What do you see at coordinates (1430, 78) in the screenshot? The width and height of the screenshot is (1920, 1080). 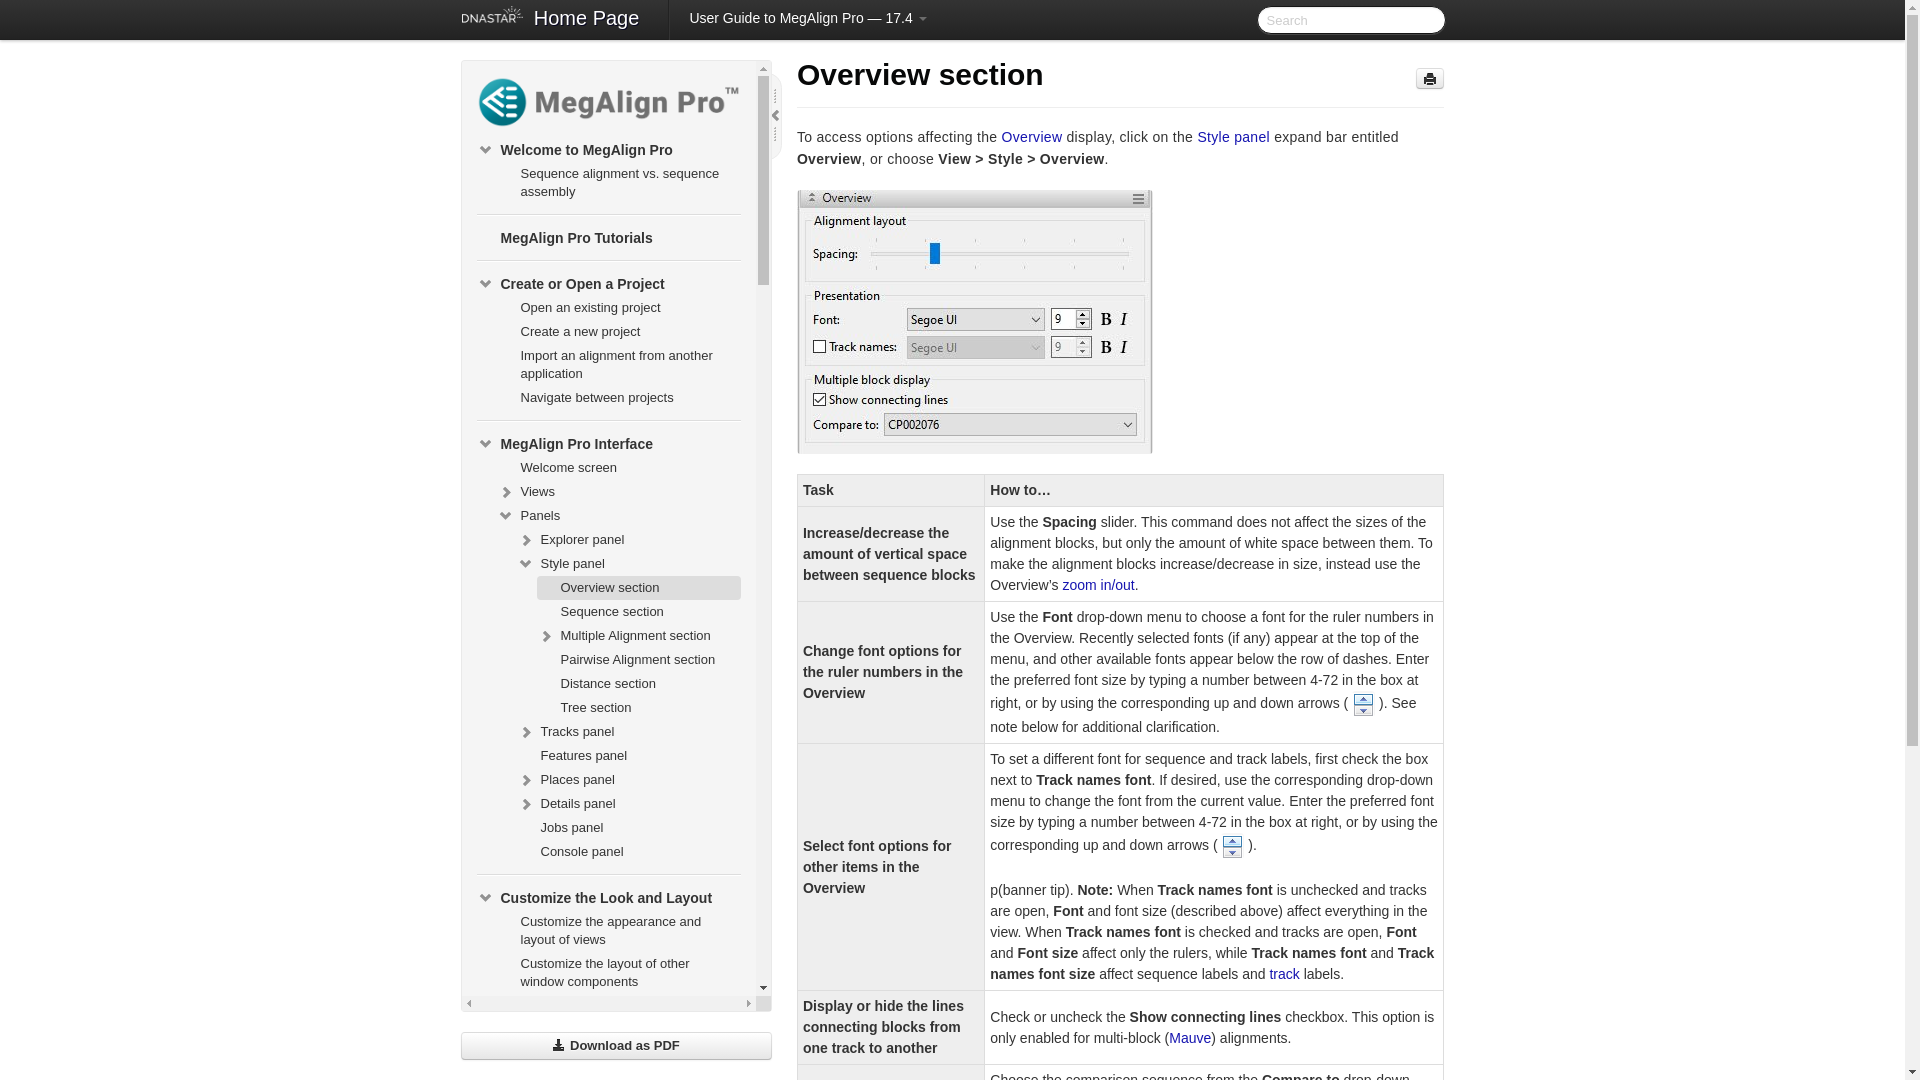 I see `Print page` at bounding box center [1430, 78].